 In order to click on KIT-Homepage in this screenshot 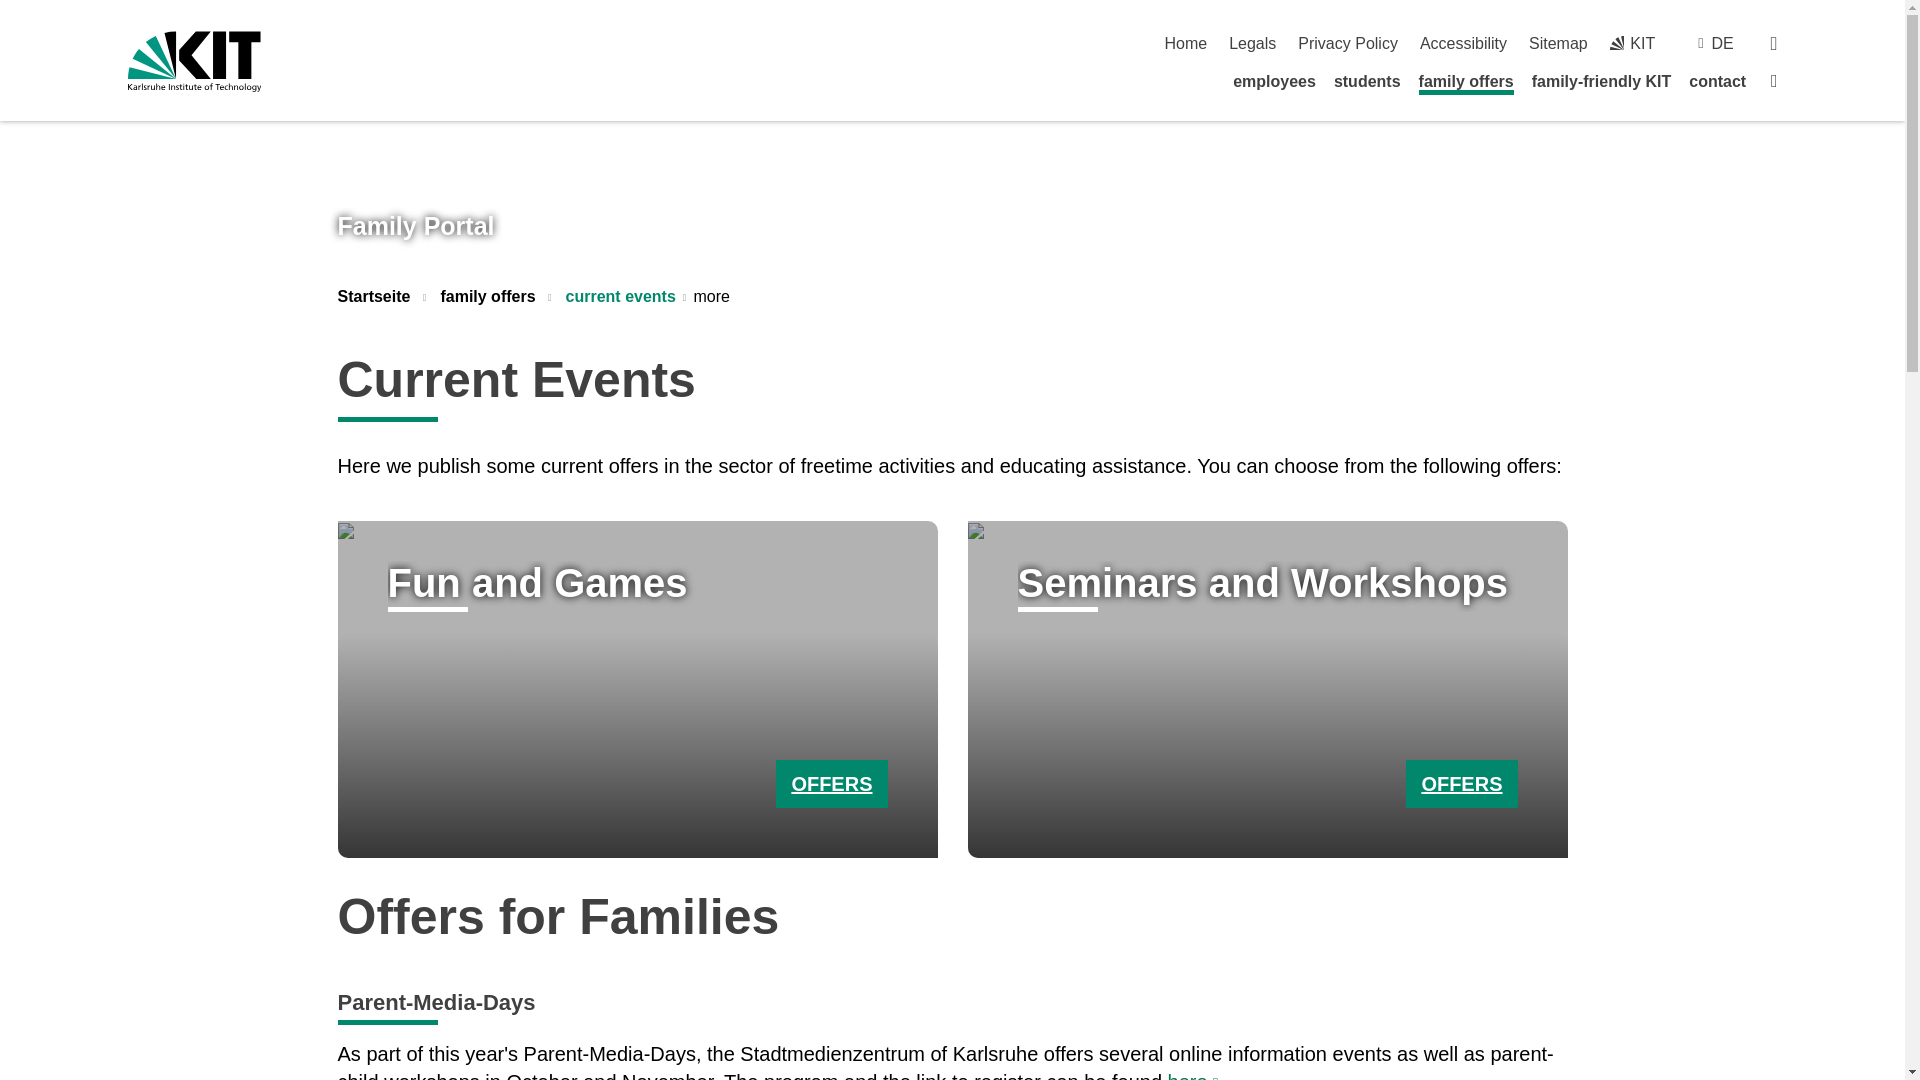, I will do `click(194, 61)`.